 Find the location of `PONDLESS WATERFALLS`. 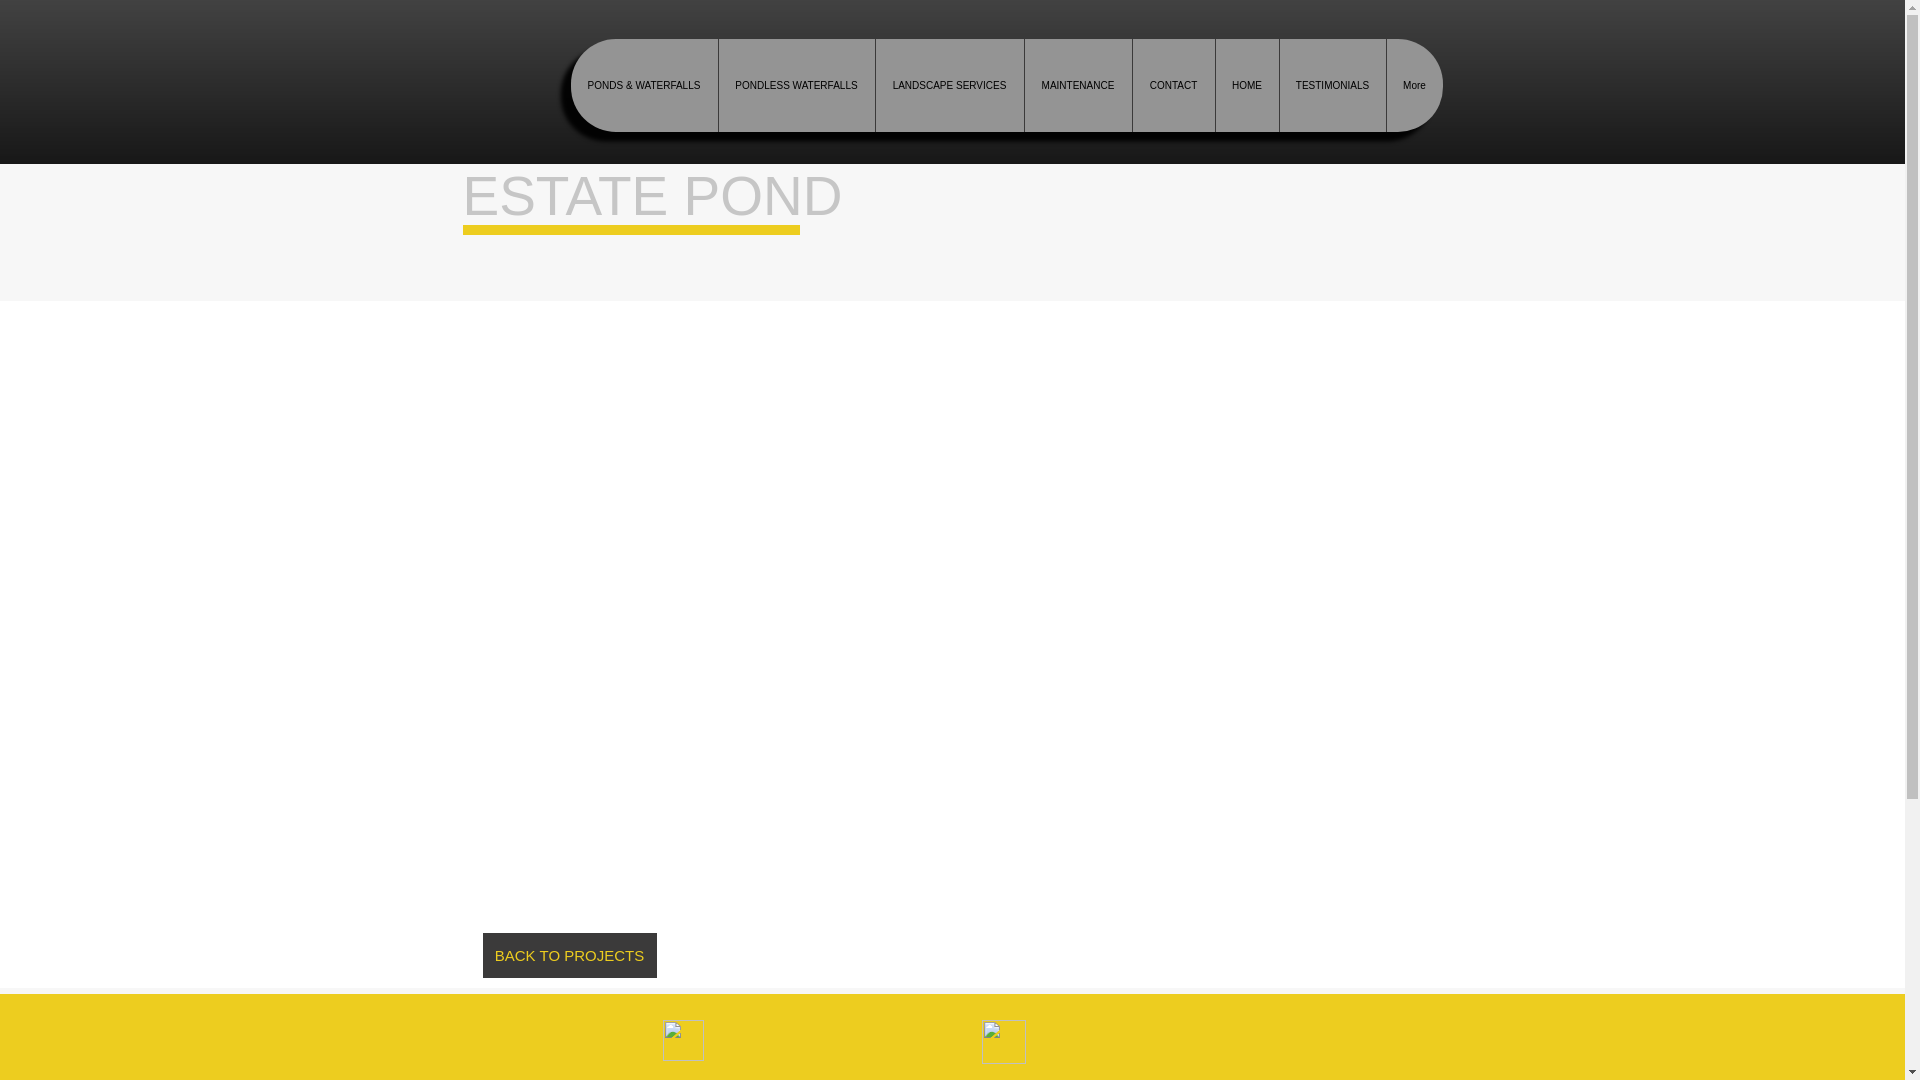

PONDLESS WATERFALLS is located at coordinates (796, 84).